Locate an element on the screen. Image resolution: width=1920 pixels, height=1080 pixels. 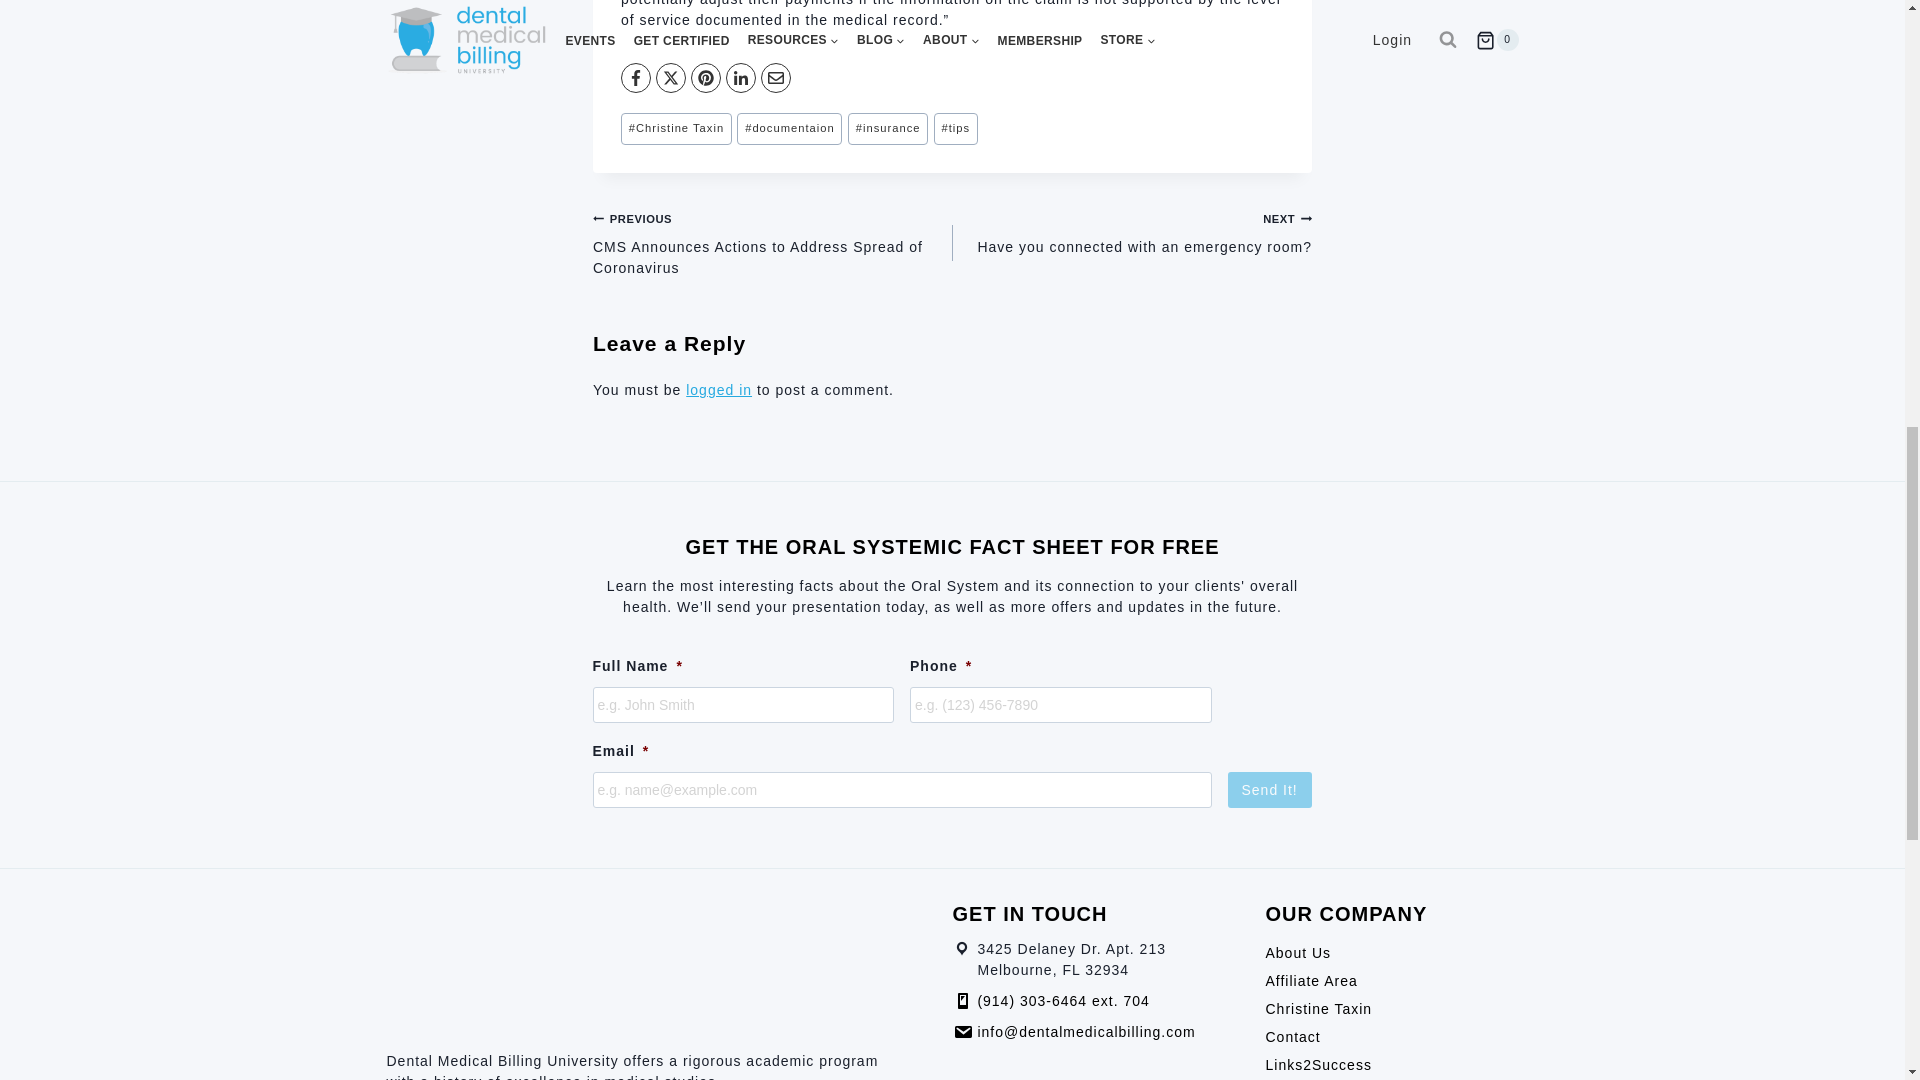
documentaion is located at coordinates (790, 128).